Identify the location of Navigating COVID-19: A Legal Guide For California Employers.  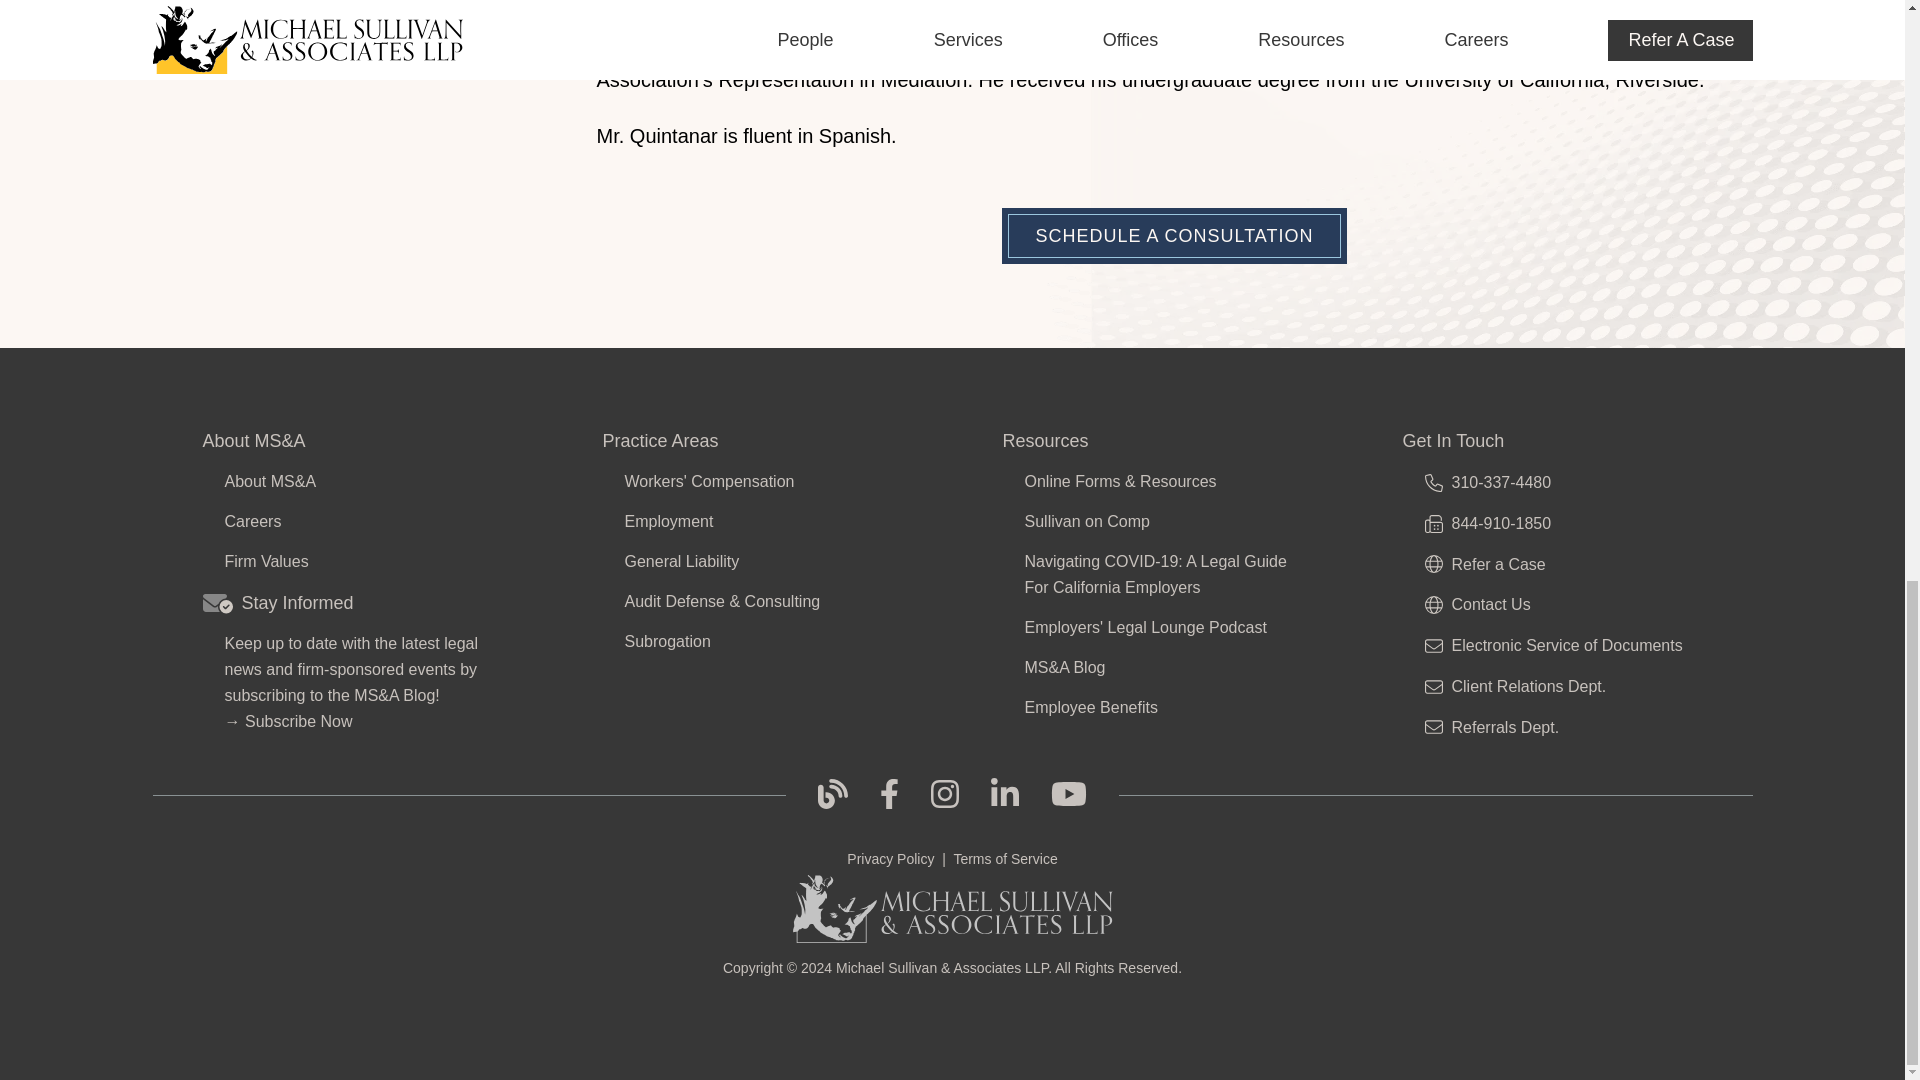
(1158, 574).